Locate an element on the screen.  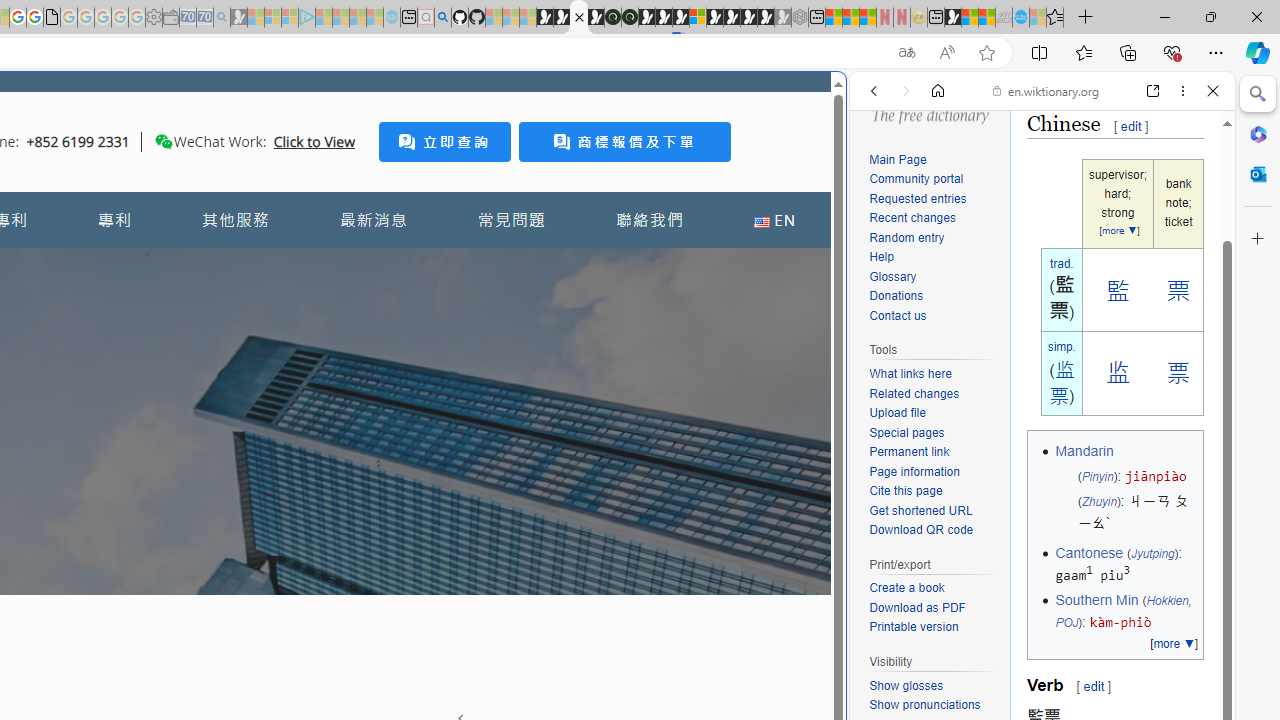
Community portal is located at coordinates (916, 180).